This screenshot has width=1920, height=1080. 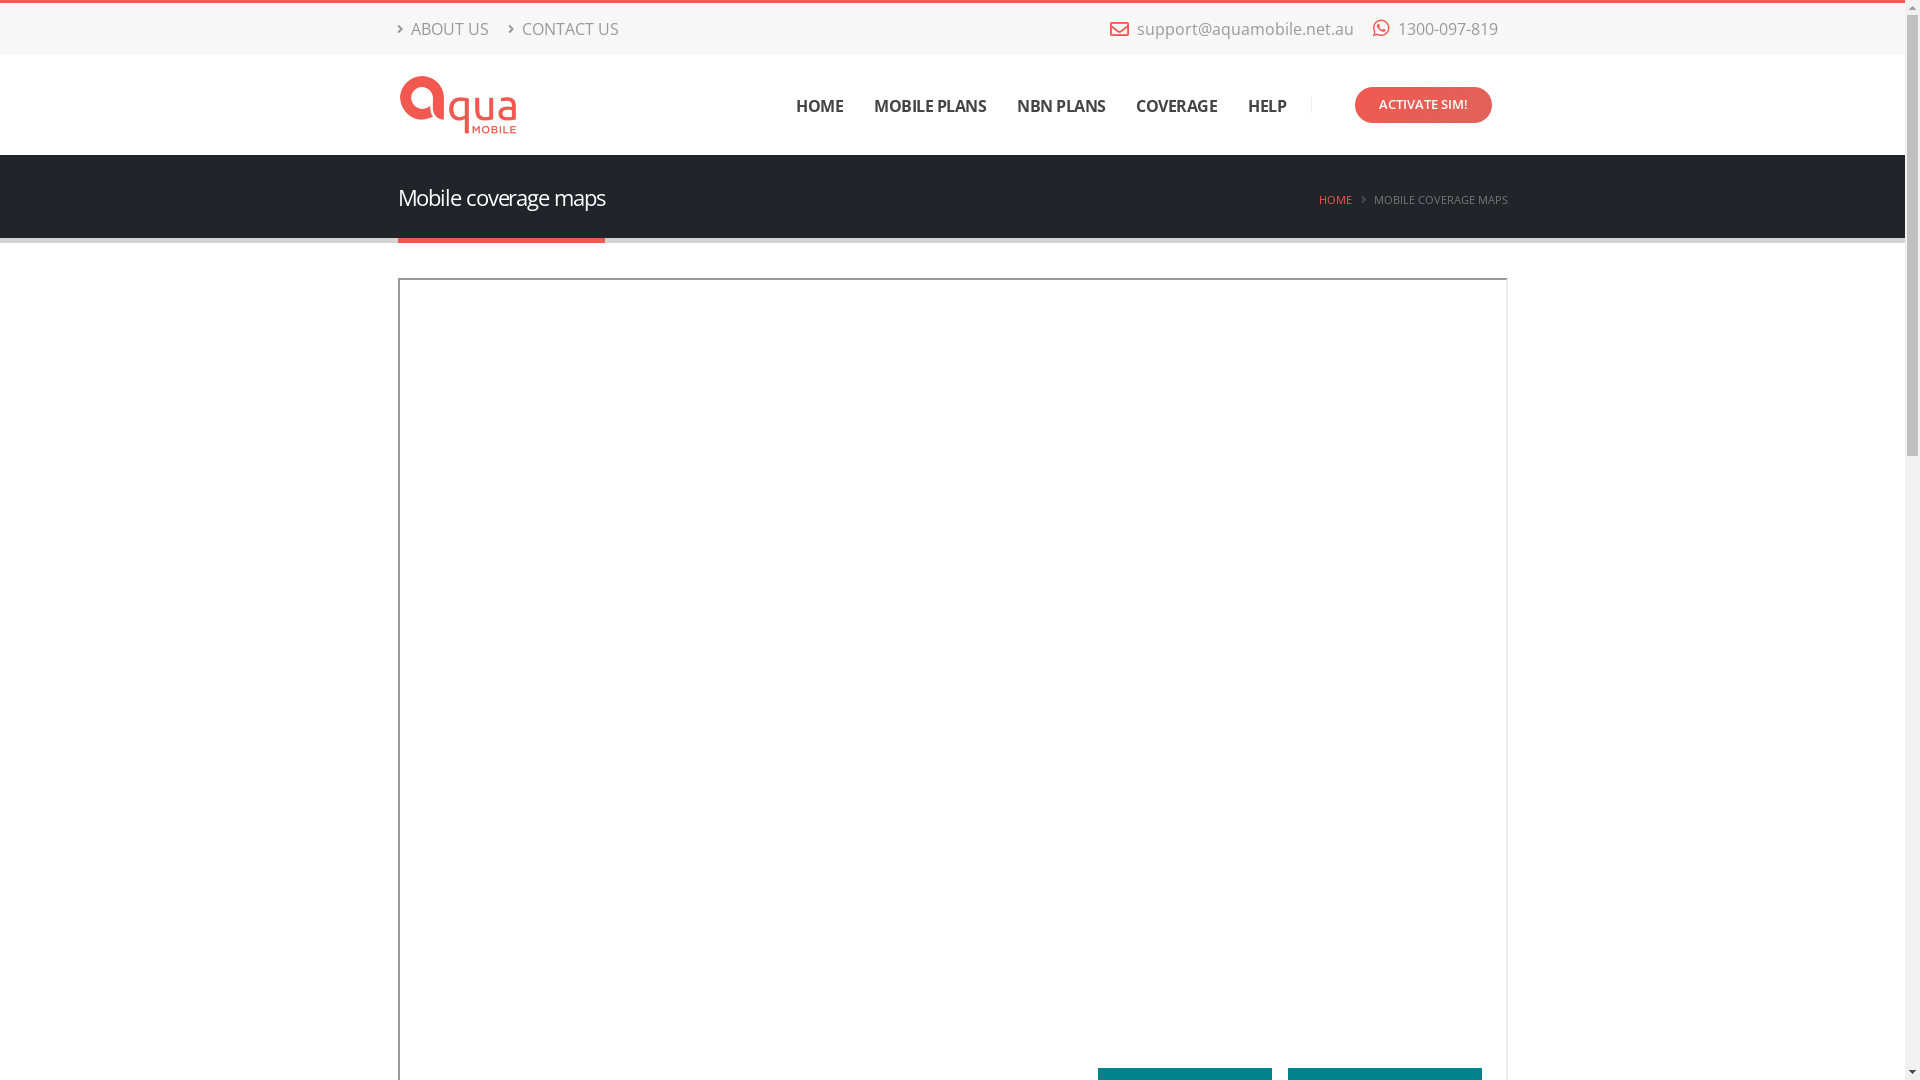 I want to click on CONTACT US, so click(x=563, y=29).